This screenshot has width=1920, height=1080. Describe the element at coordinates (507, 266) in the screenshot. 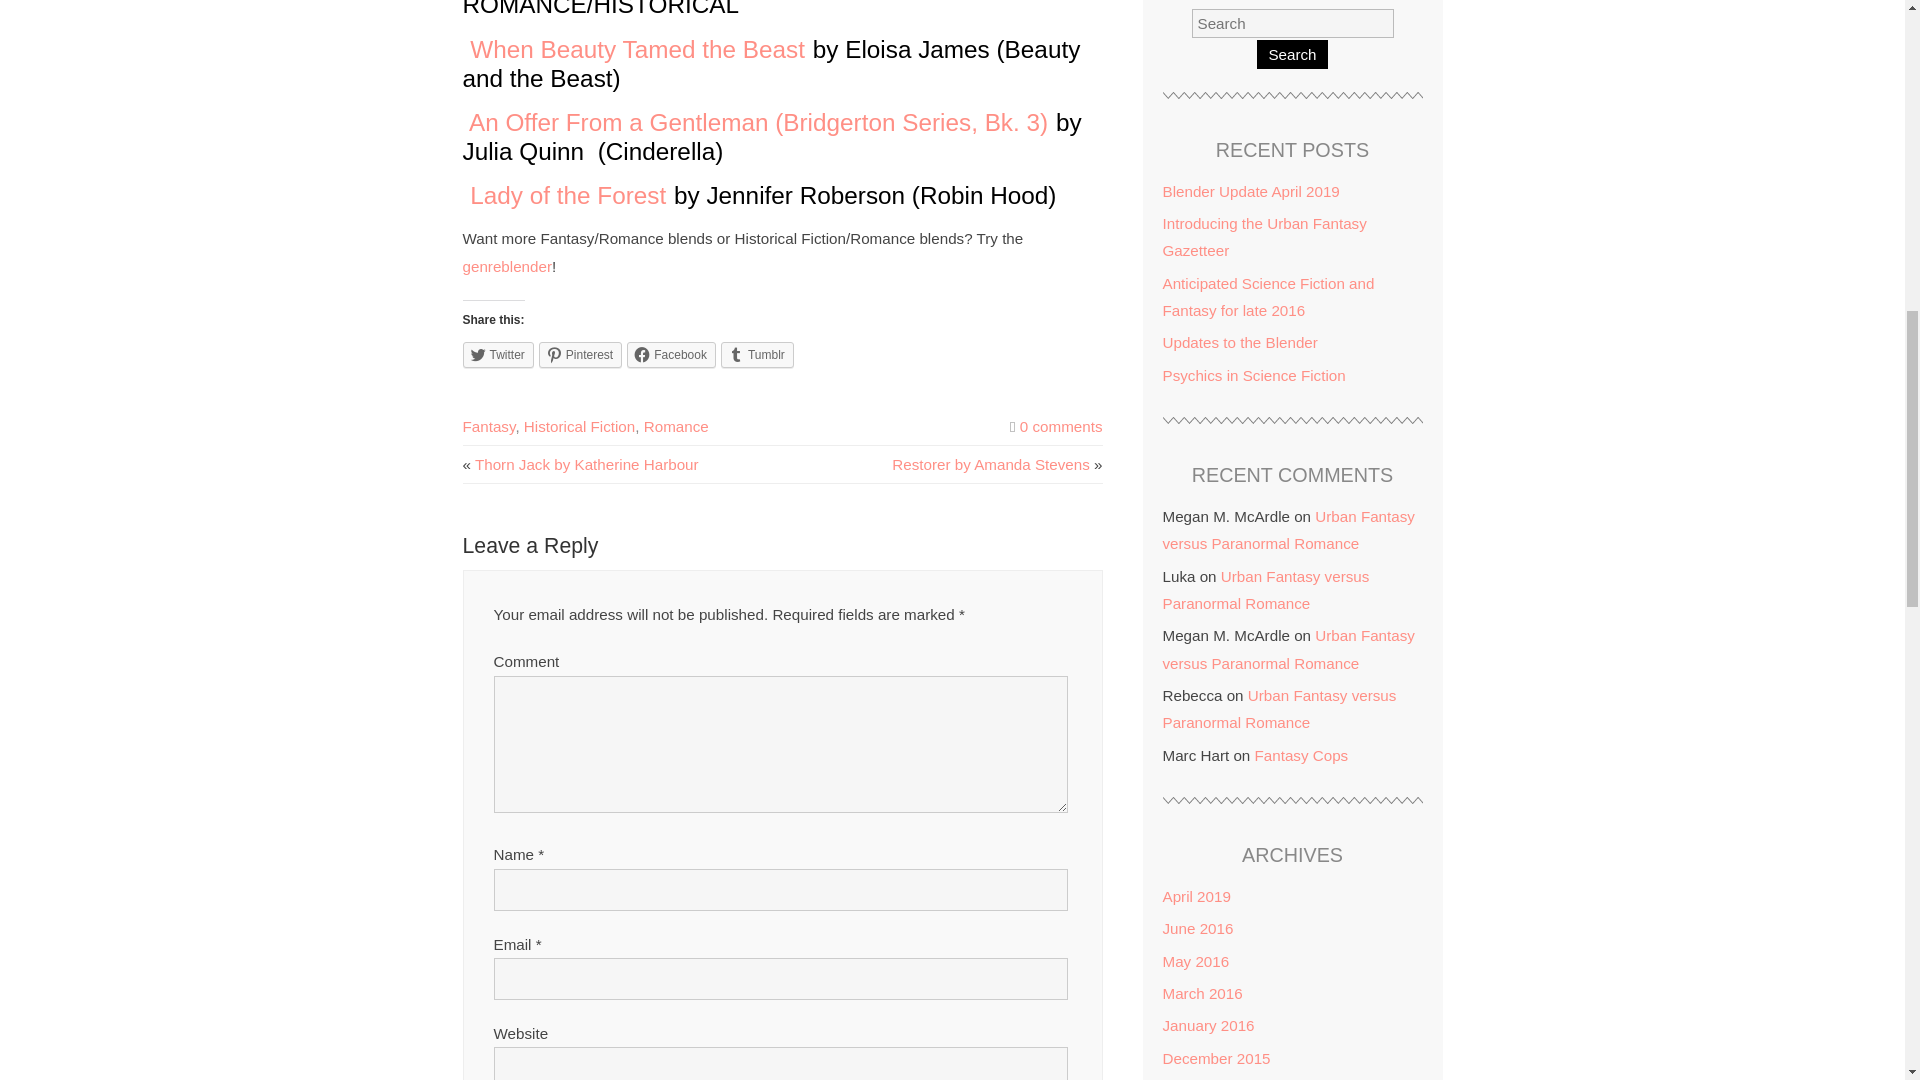

I see `genre blender` at that location.